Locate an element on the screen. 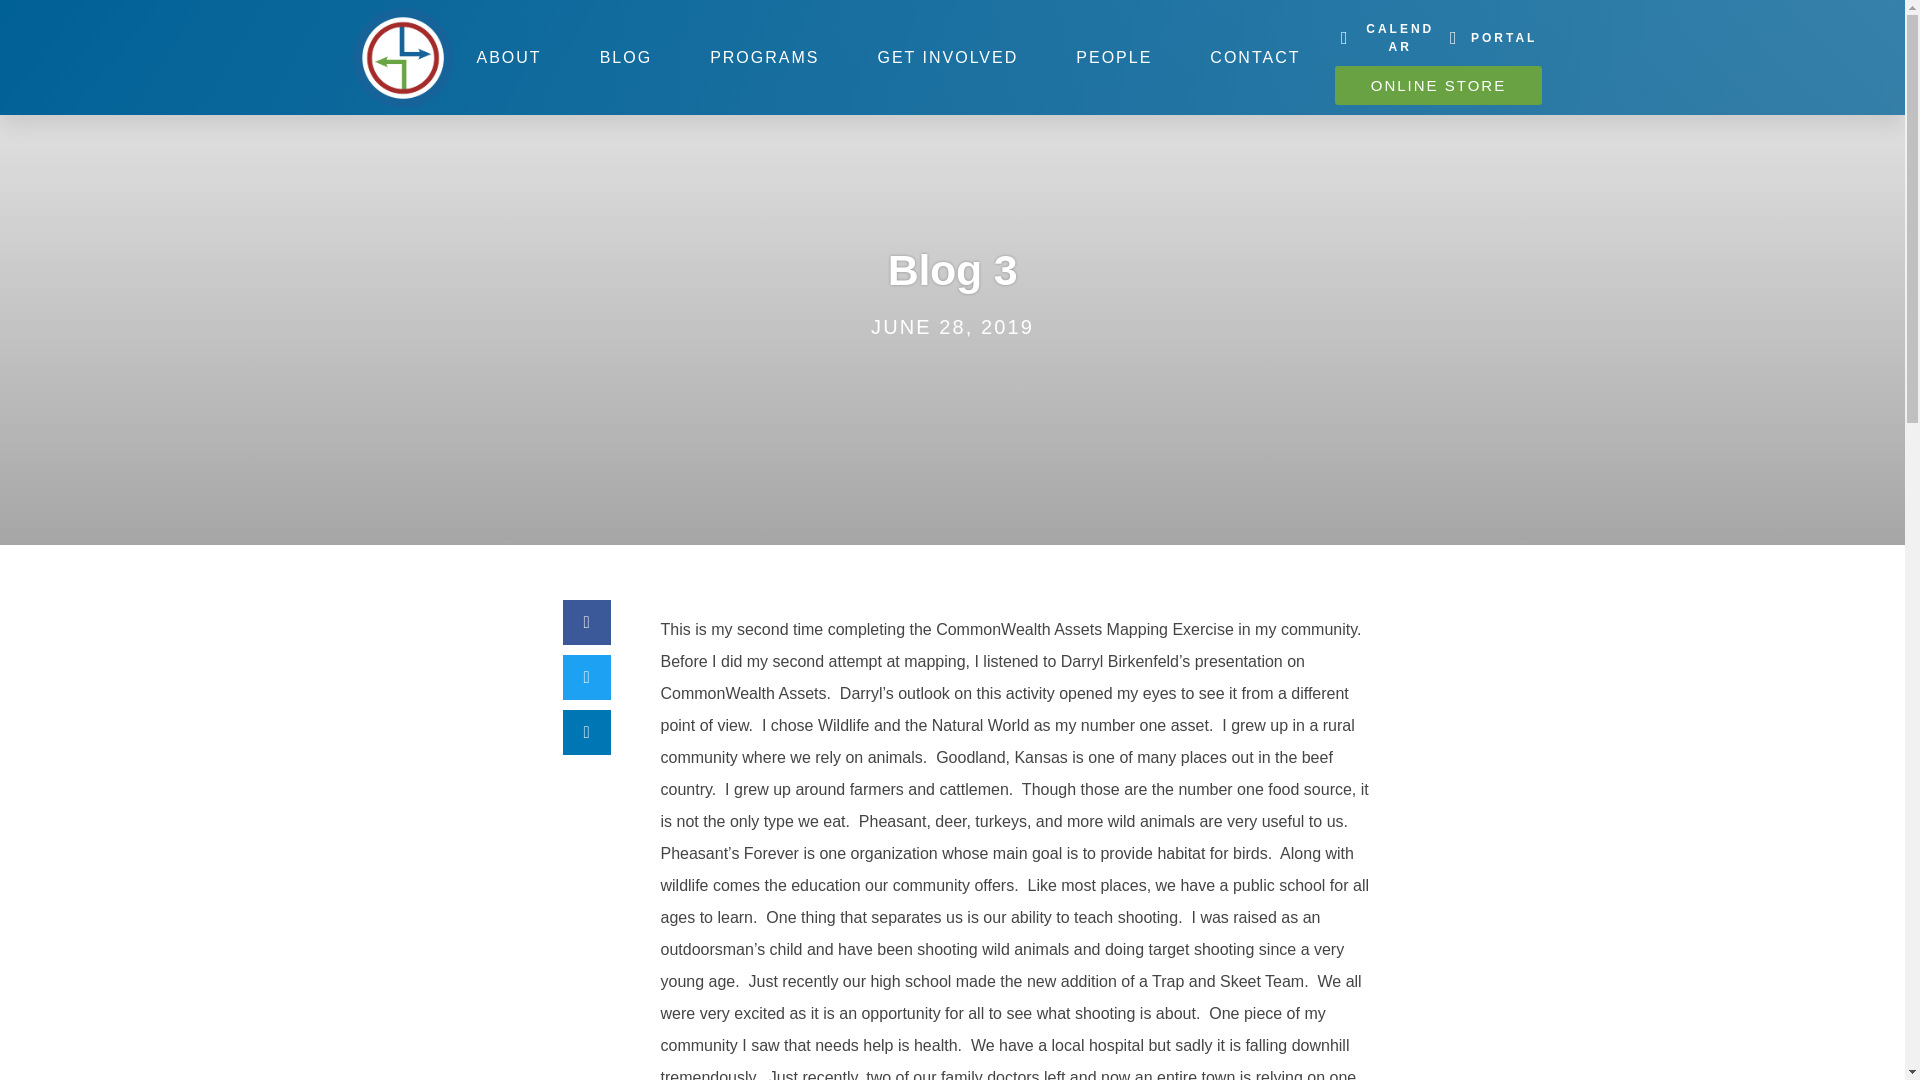 This screenshot has width=1920, height=1080. CALENDAR is located at coordinates (1386, 38).